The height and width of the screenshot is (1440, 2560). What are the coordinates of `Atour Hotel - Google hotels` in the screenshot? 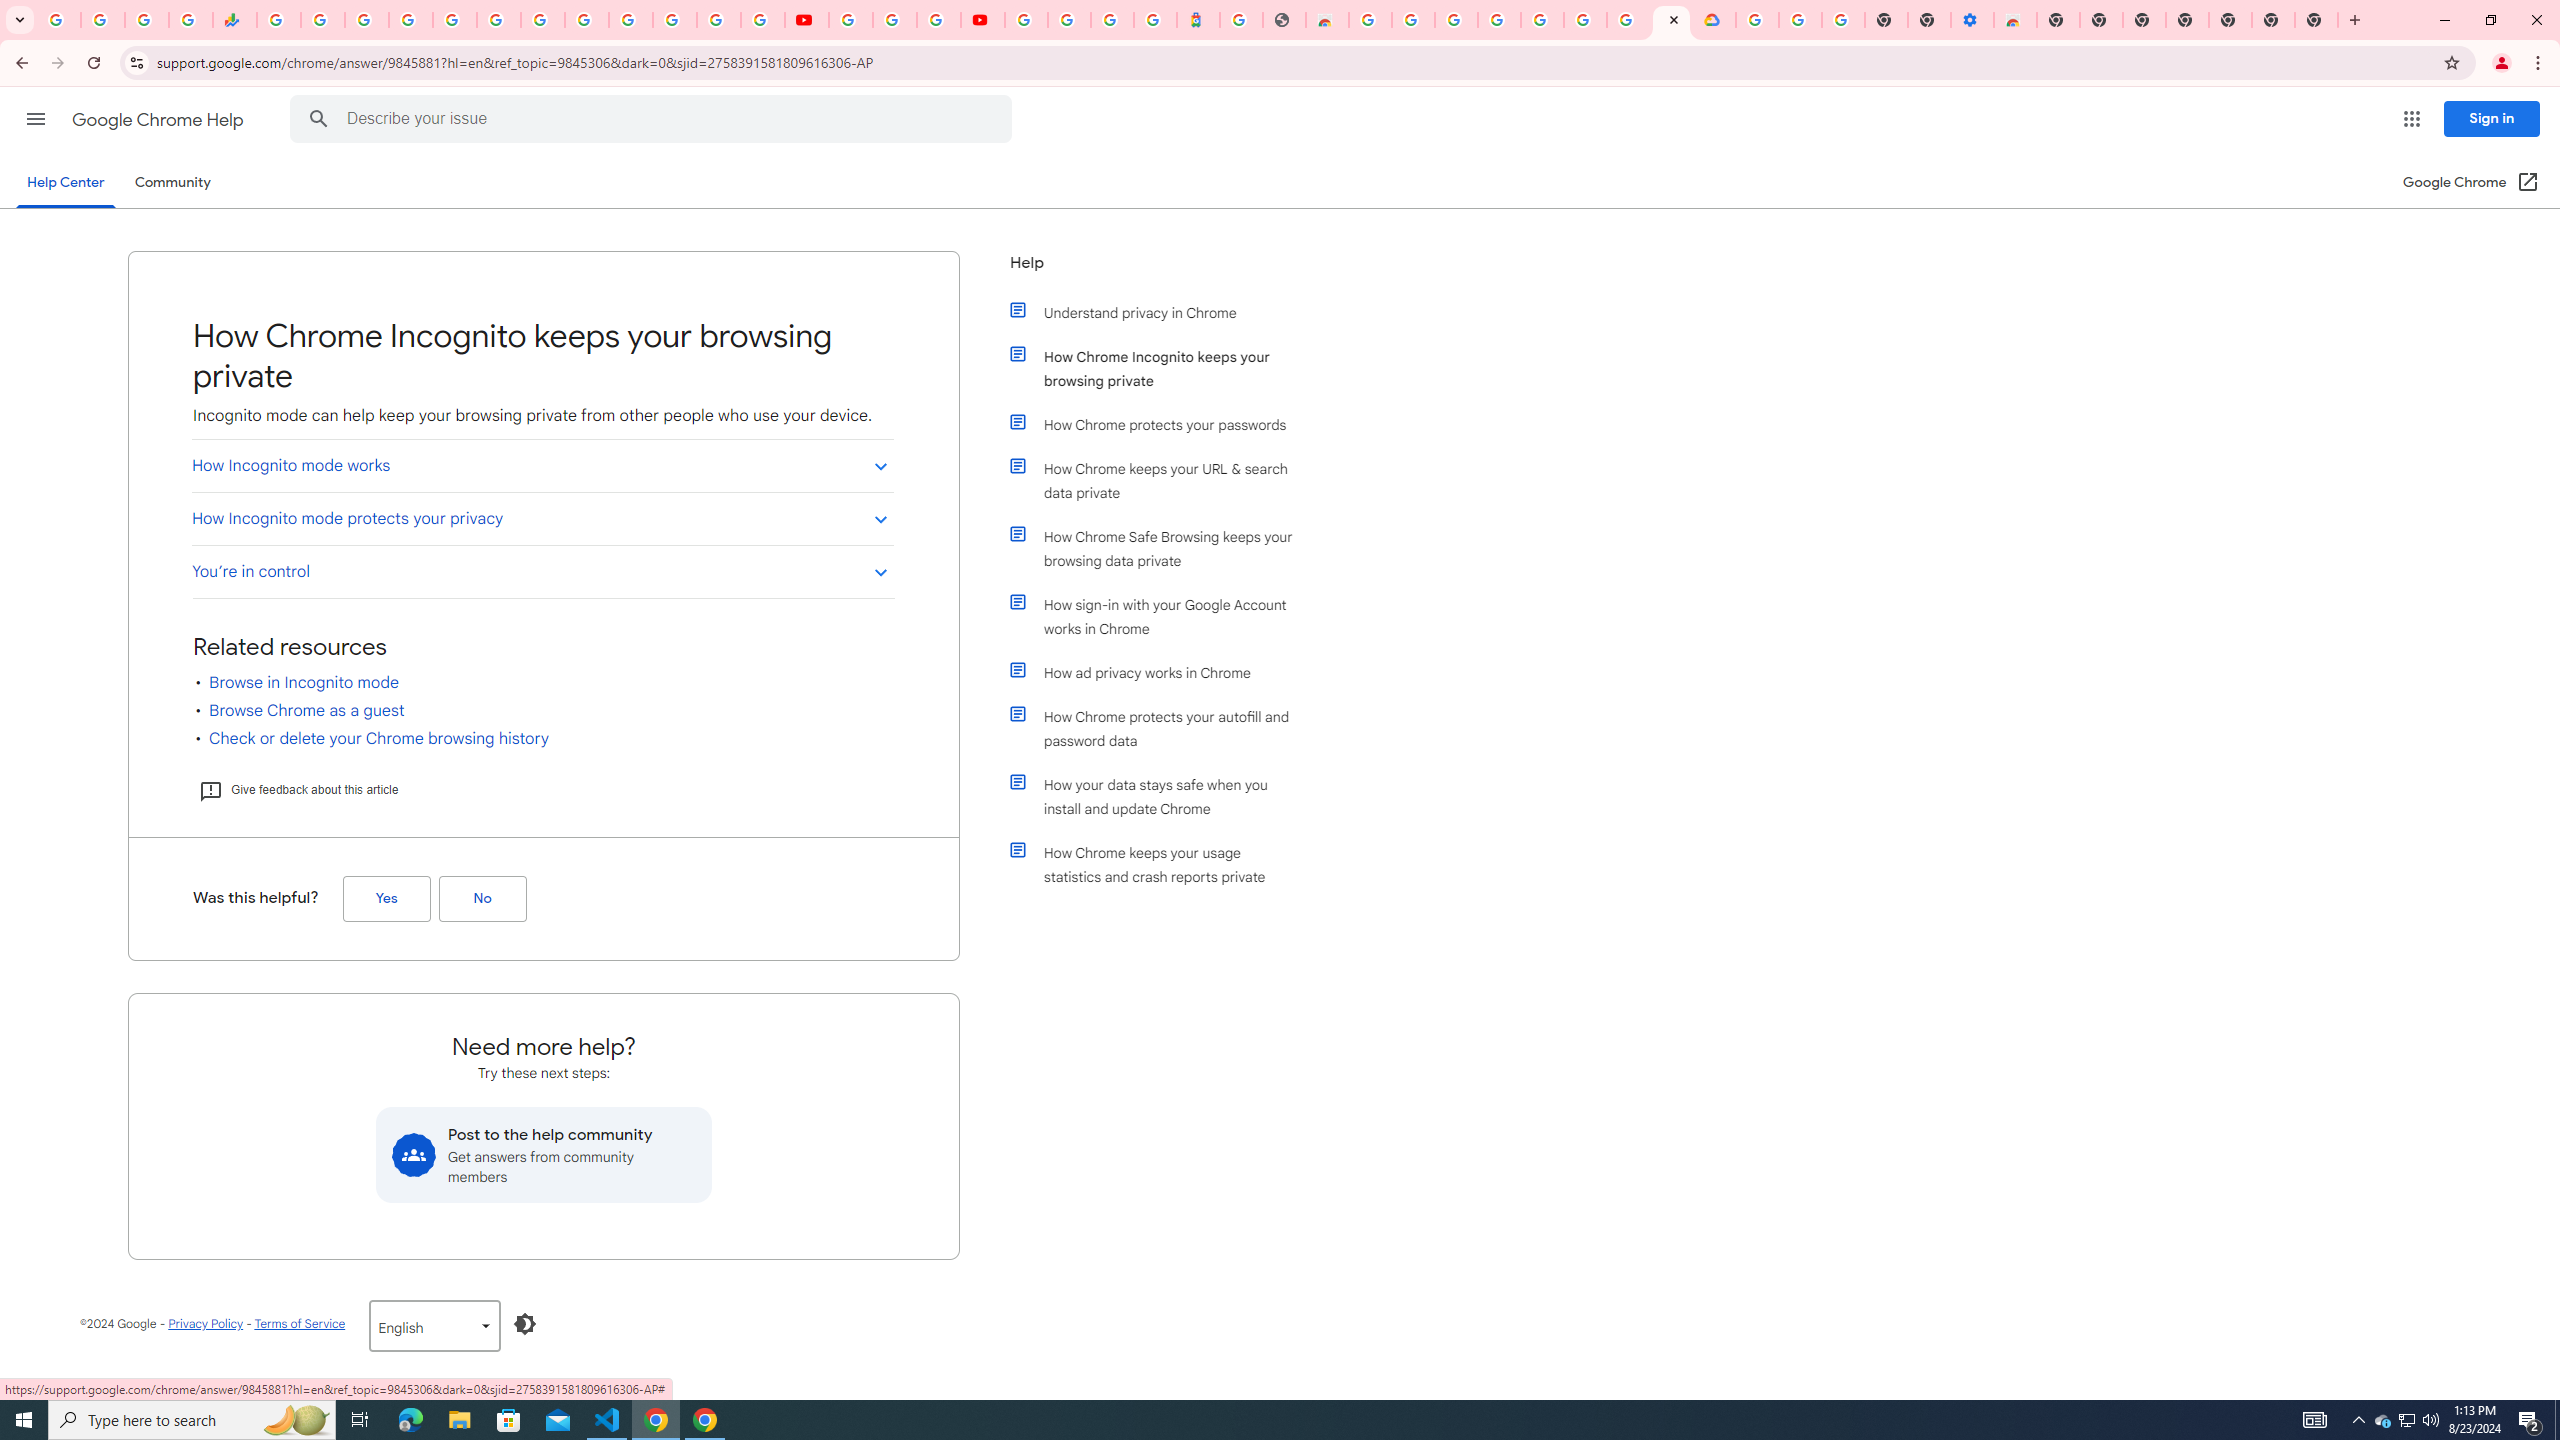 It's located at (1198, 20).